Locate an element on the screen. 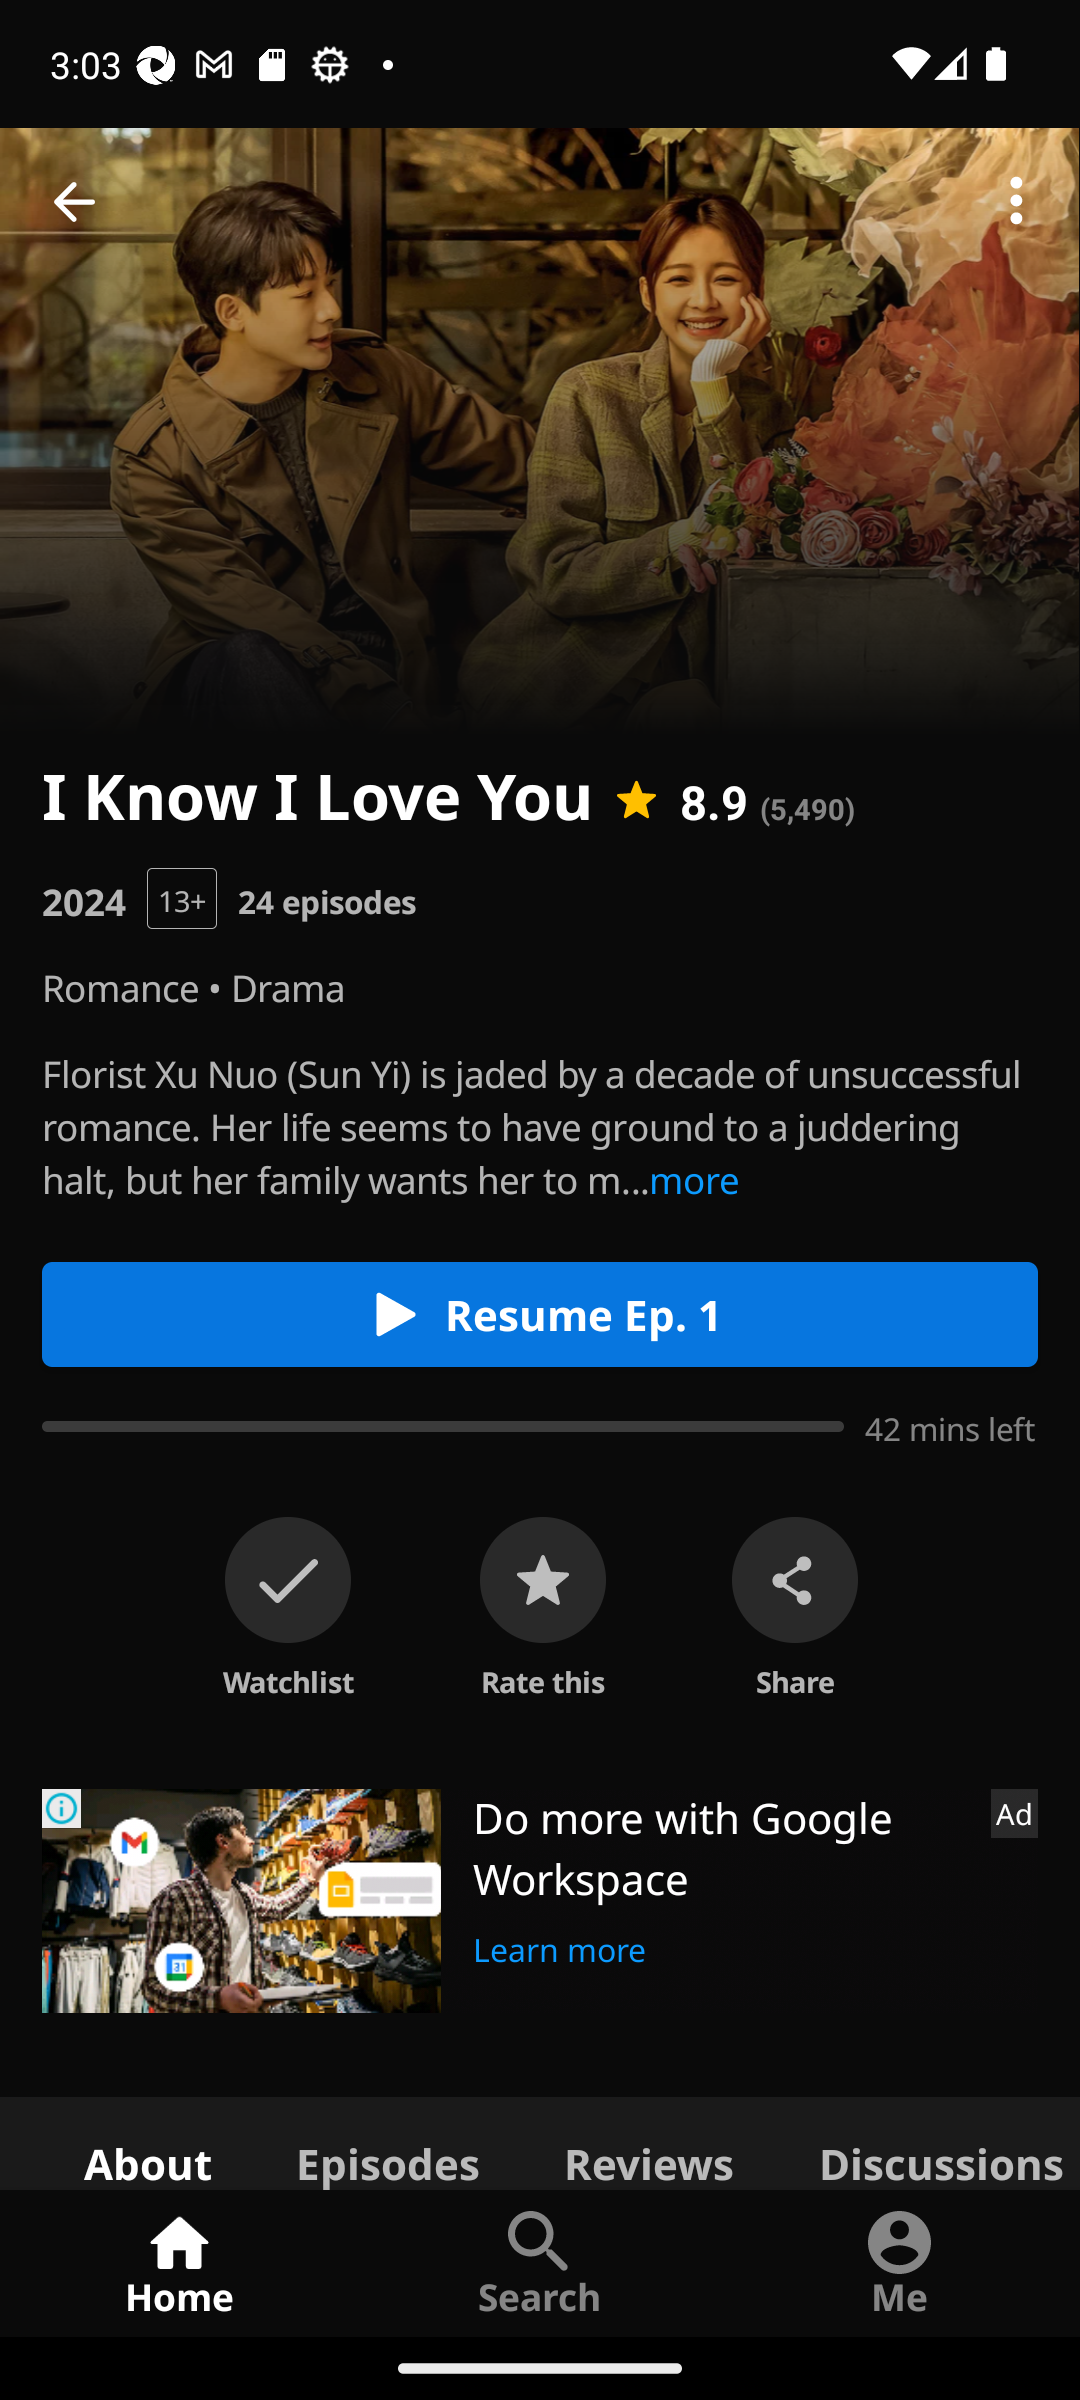 This screenshot has width=1080, height=2400. Learn more is located at coordinates (560, 1946).